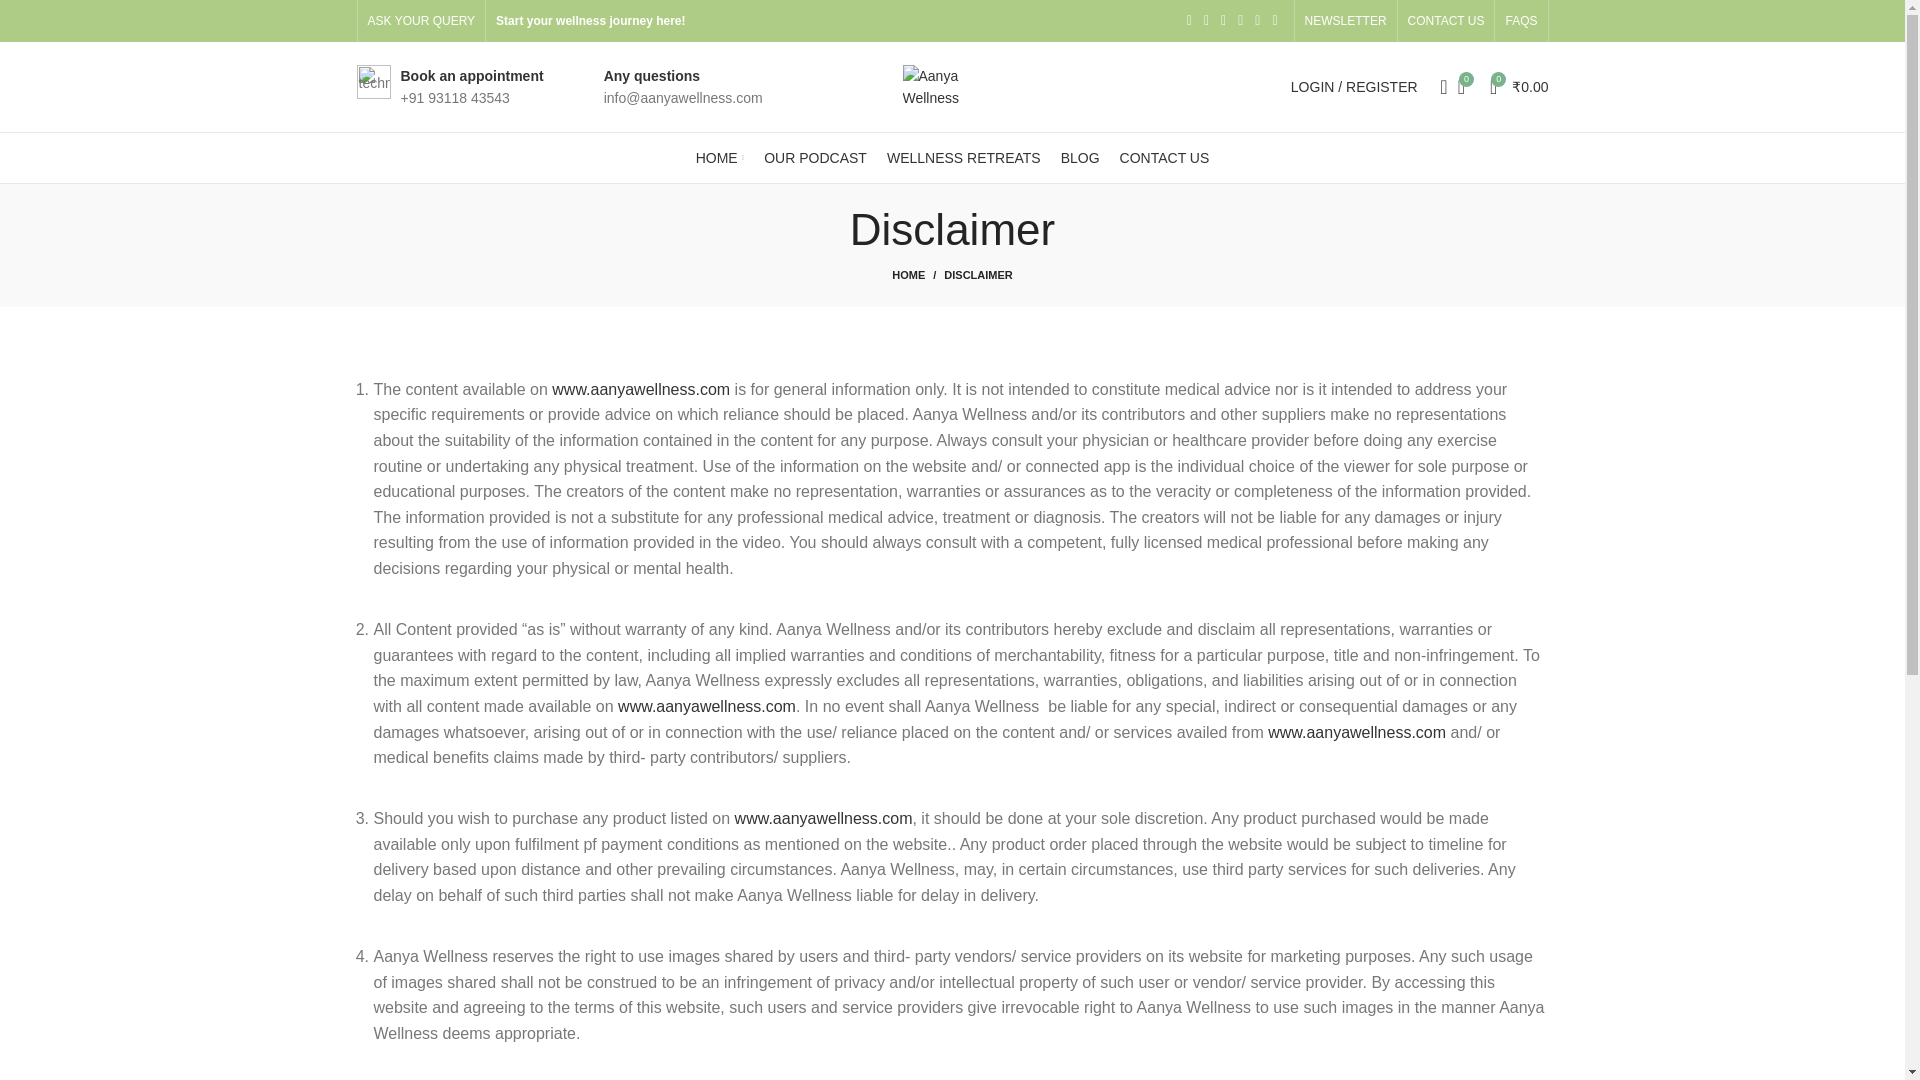 The height and width of the screenshot is (1080, 1920). Describe the element at coordinates (918, 274) in the screenshot. I see `HOME` at that location.